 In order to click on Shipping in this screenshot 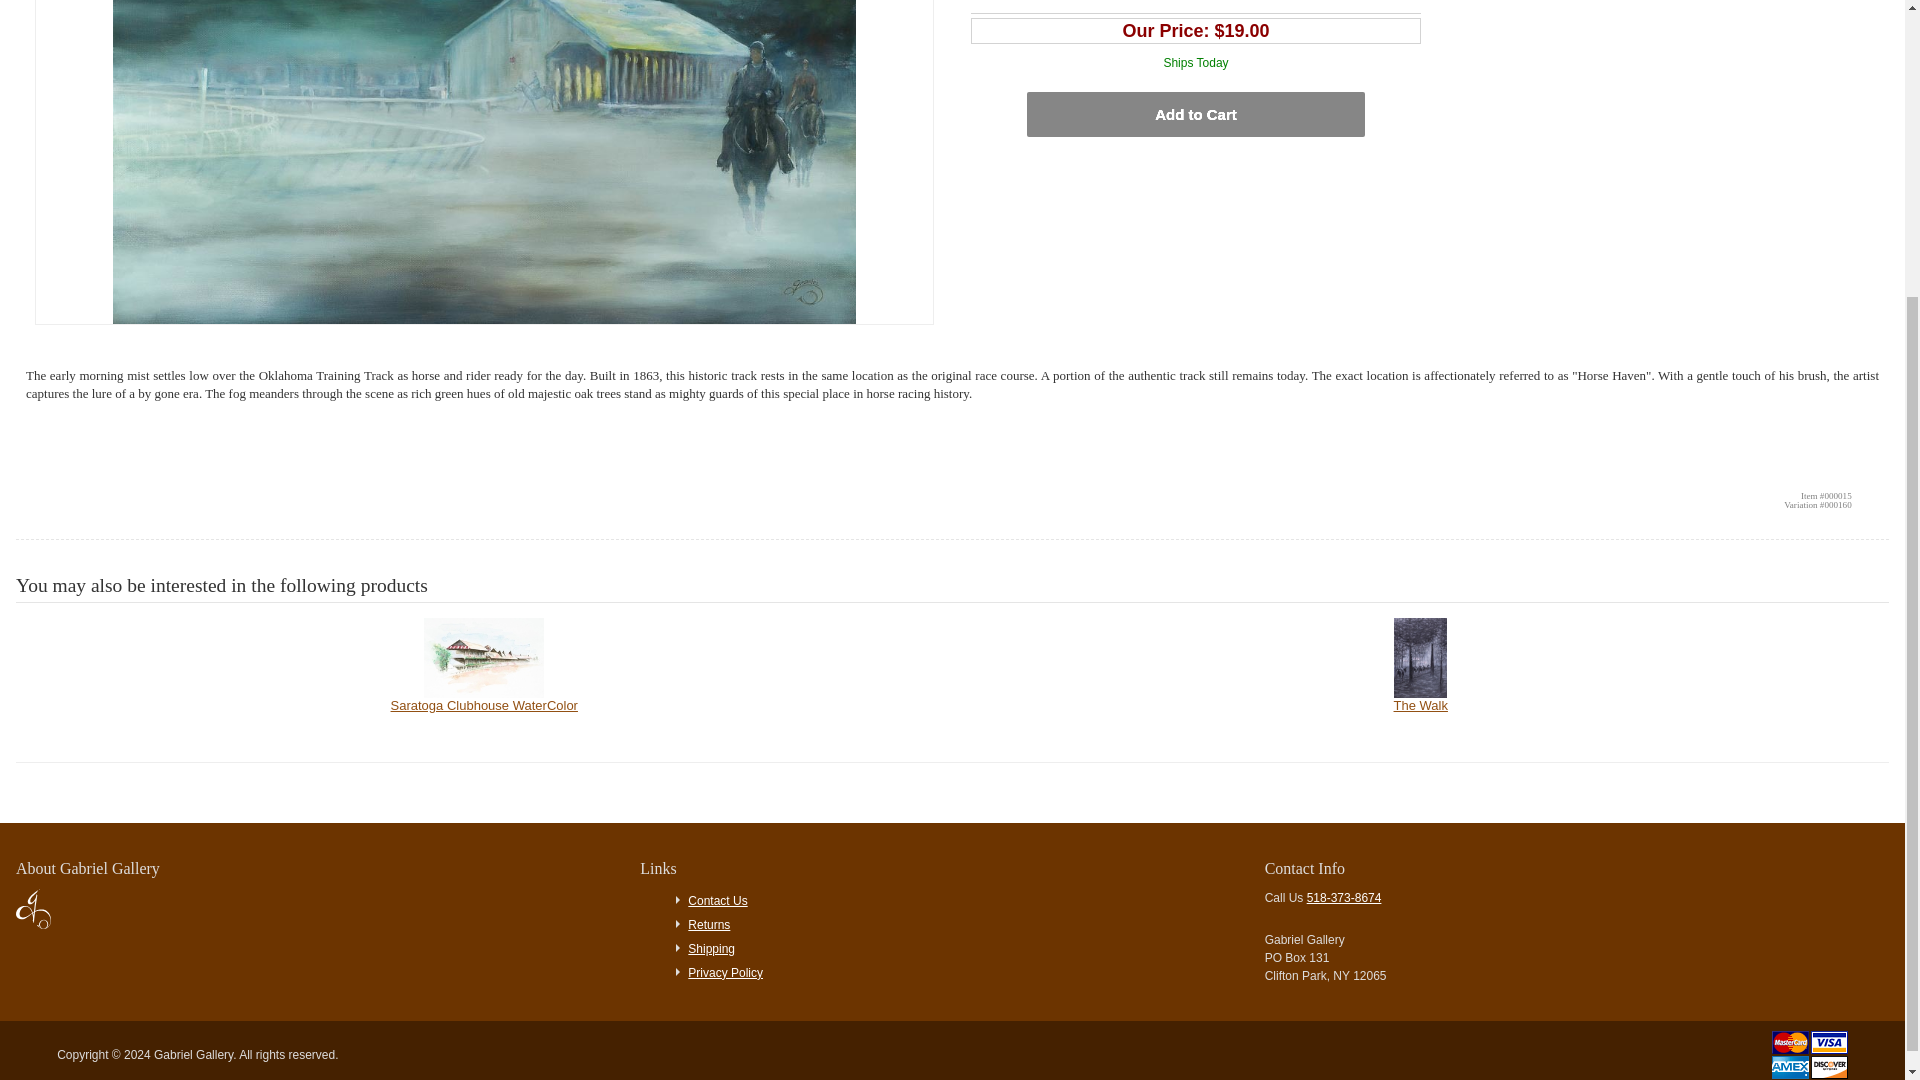, I will do `click(711, 948)`.